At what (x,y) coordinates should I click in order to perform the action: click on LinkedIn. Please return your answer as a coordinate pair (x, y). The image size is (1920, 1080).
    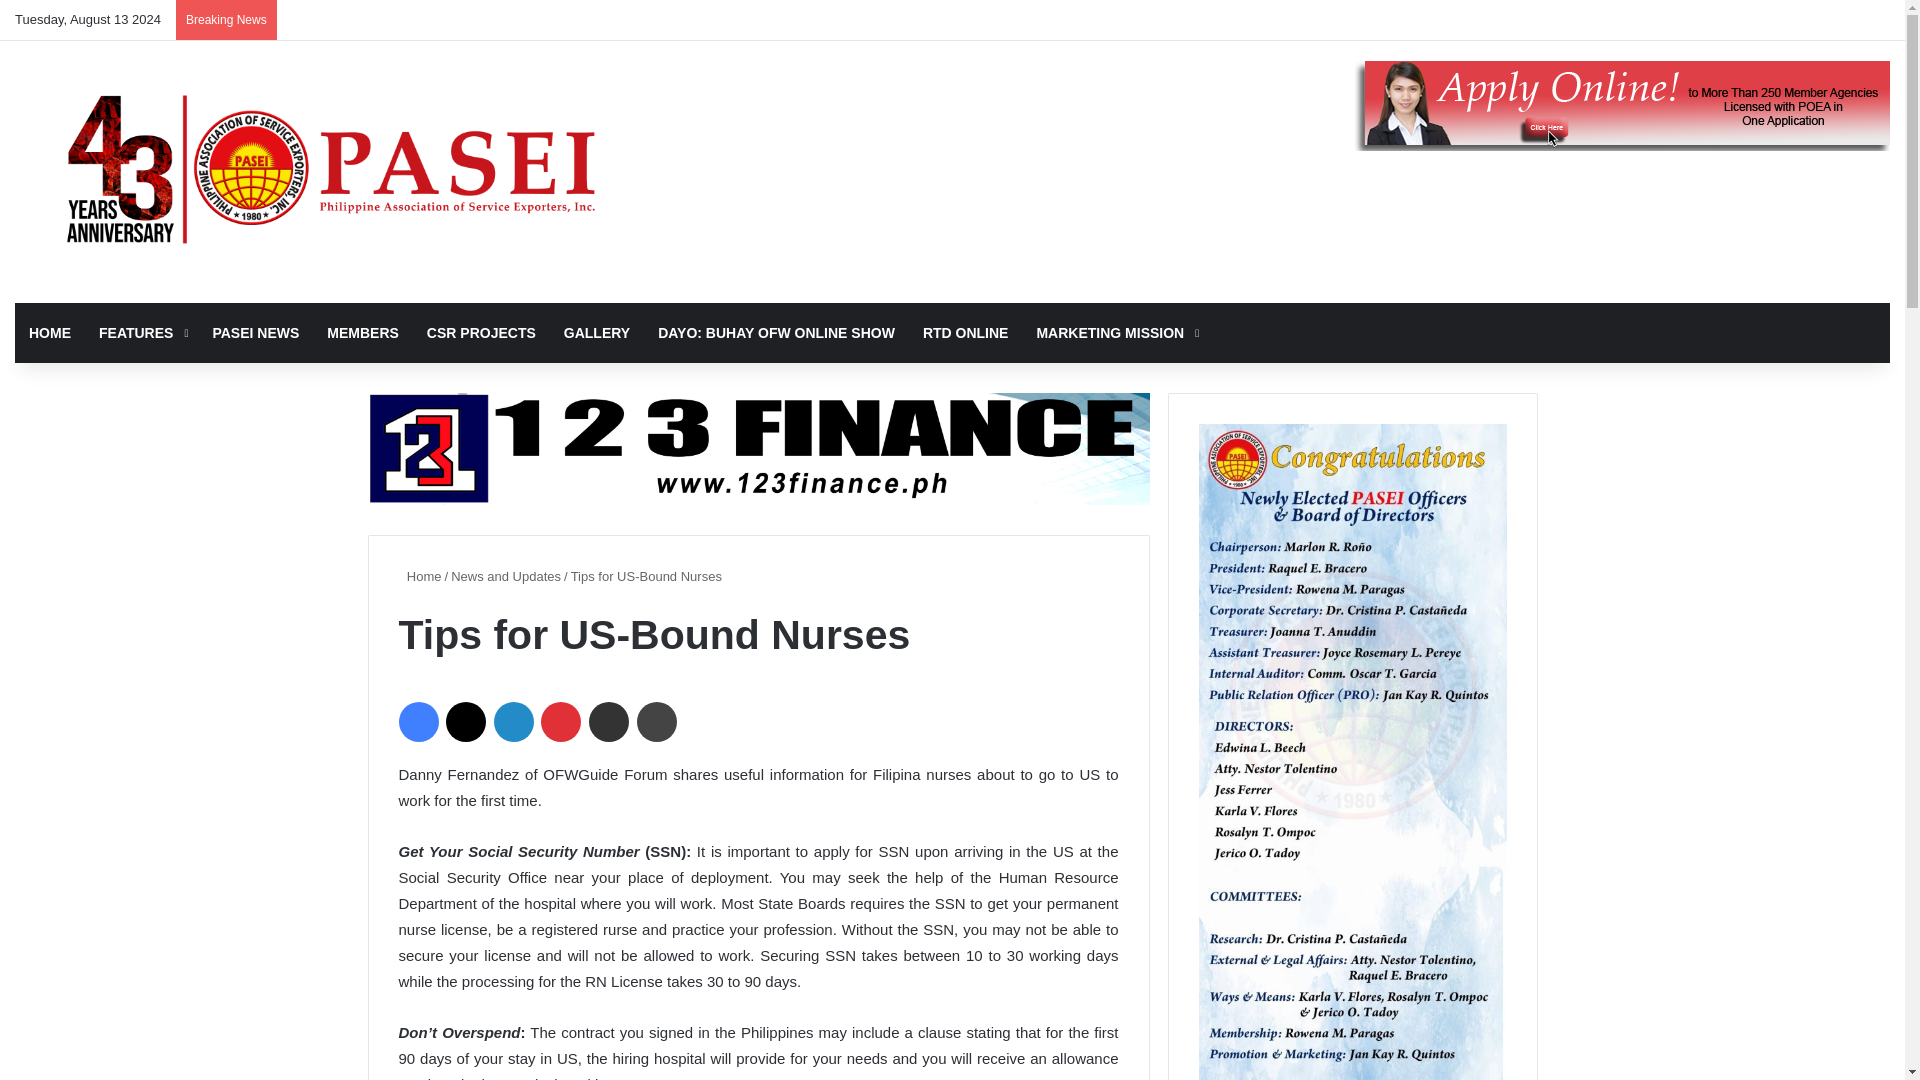
    Looking at the image, I should click on (513, 722).